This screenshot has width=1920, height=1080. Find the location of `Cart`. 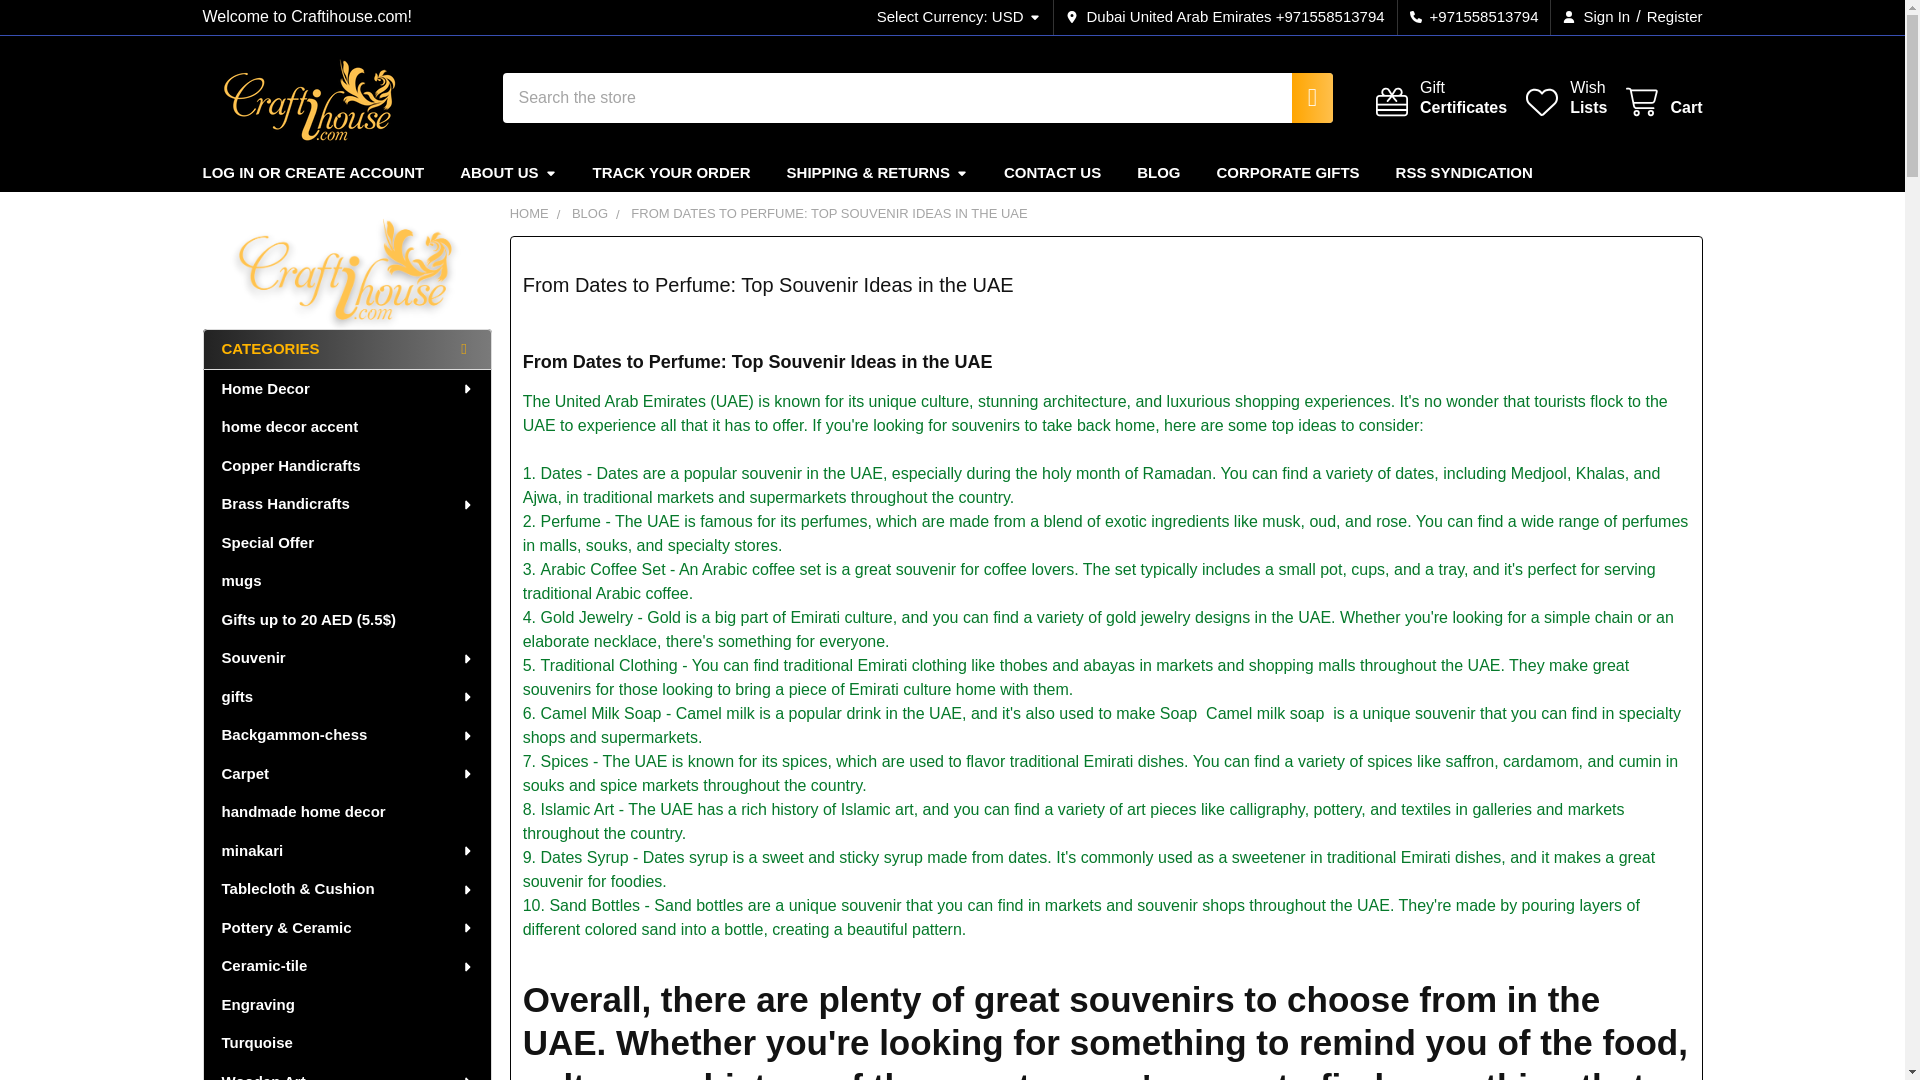

Cart is located at coordinates (1440, 97).